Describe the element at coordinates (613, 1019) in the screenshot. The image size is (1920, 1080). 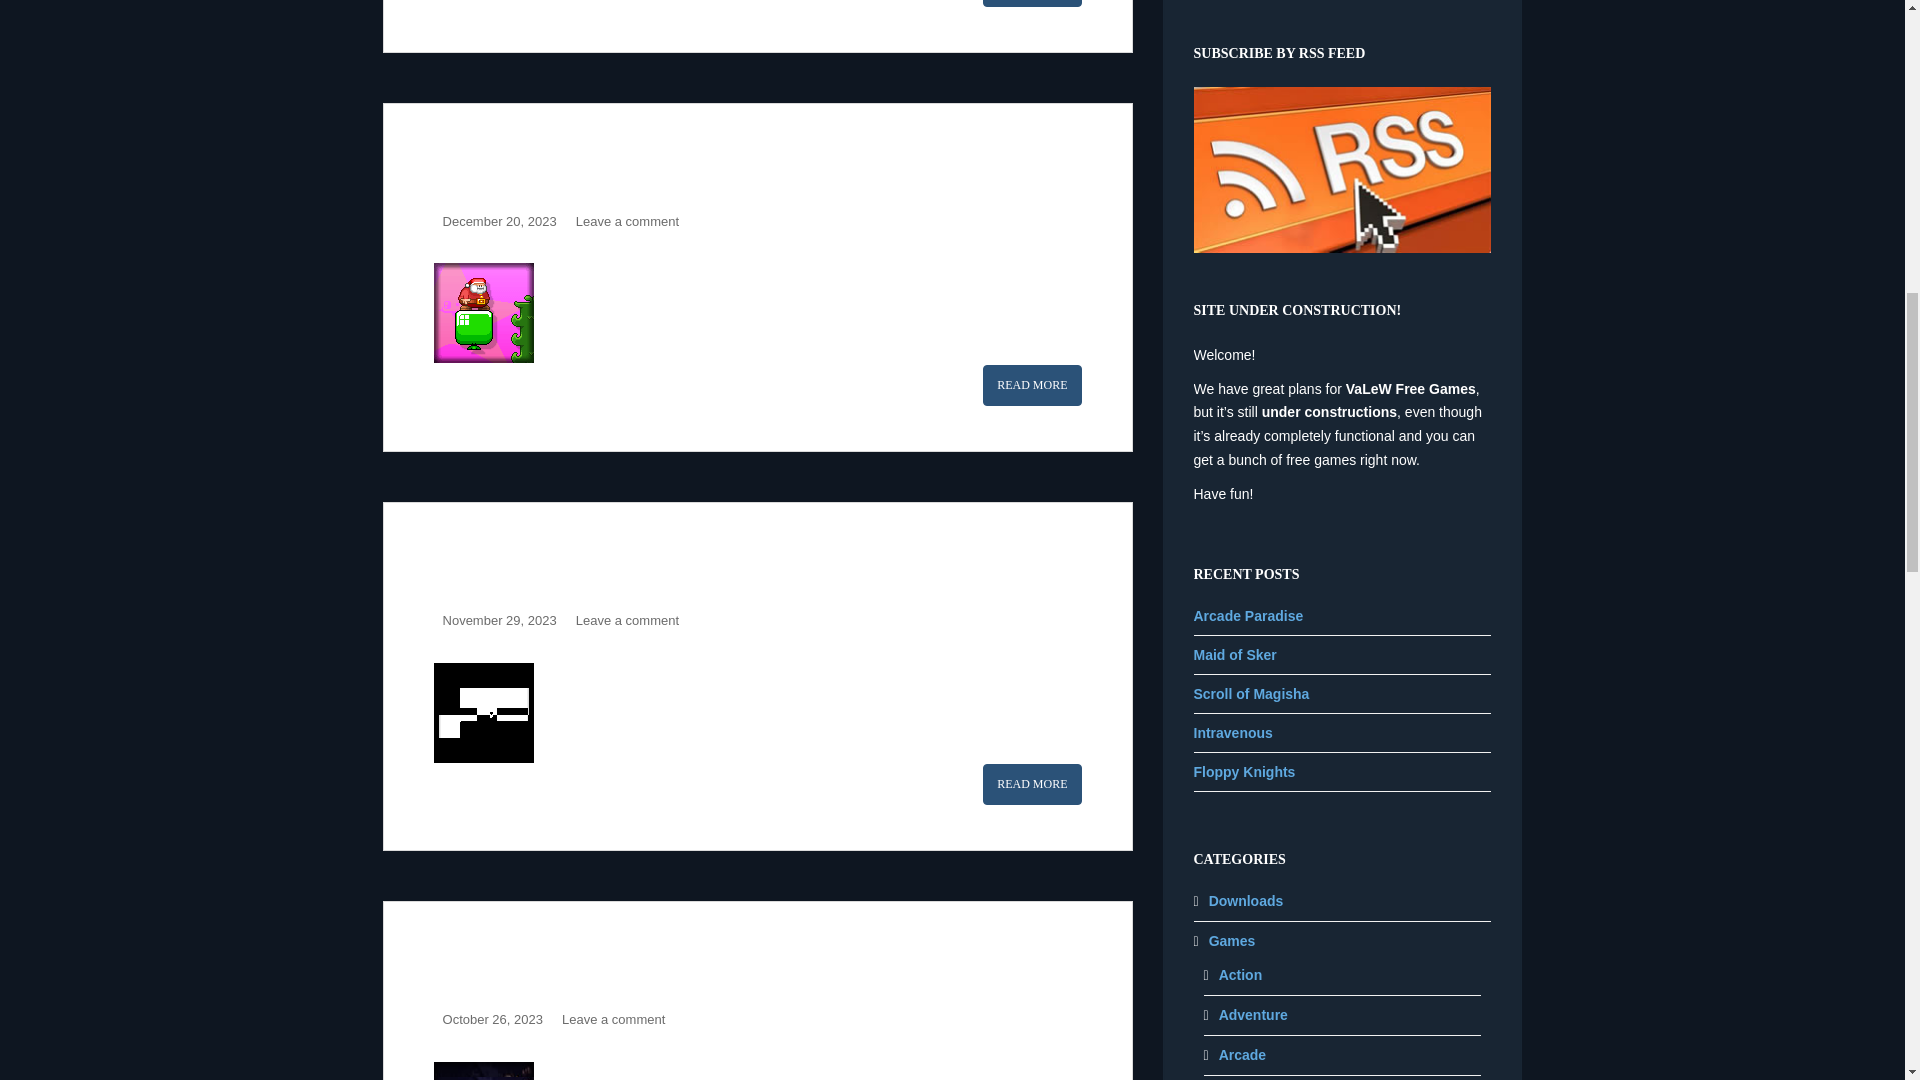
I see `Leave a comment` at that location.